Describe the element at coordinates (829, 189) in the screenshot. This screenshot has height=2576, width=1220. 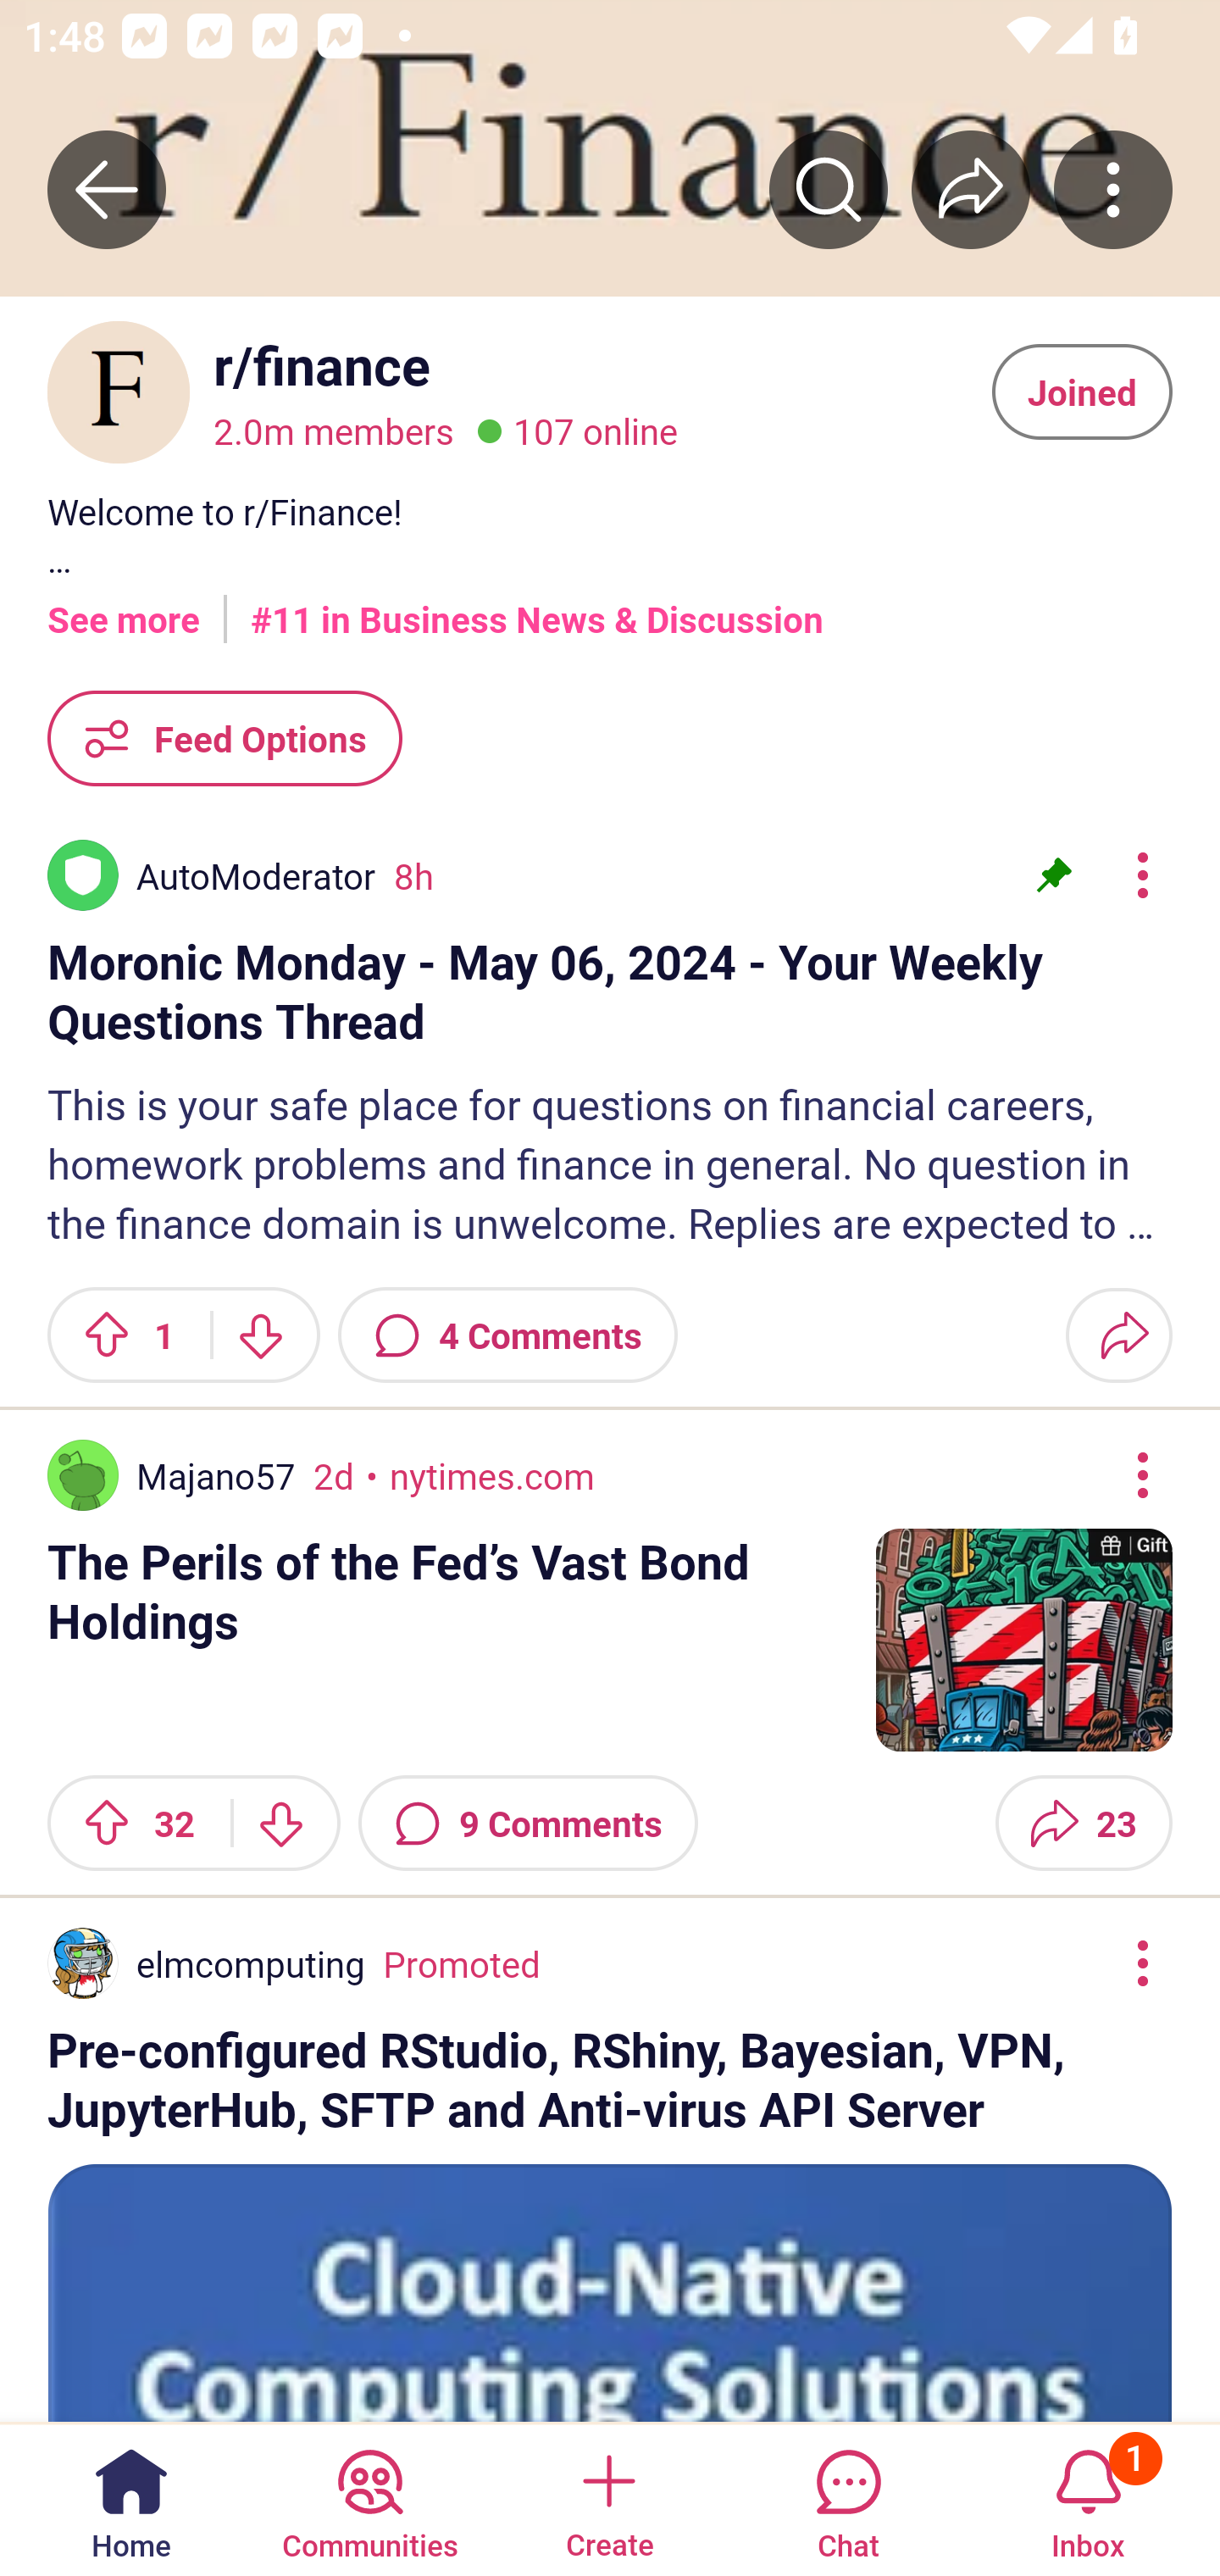
I see `Search r/﻿finance` at that location.